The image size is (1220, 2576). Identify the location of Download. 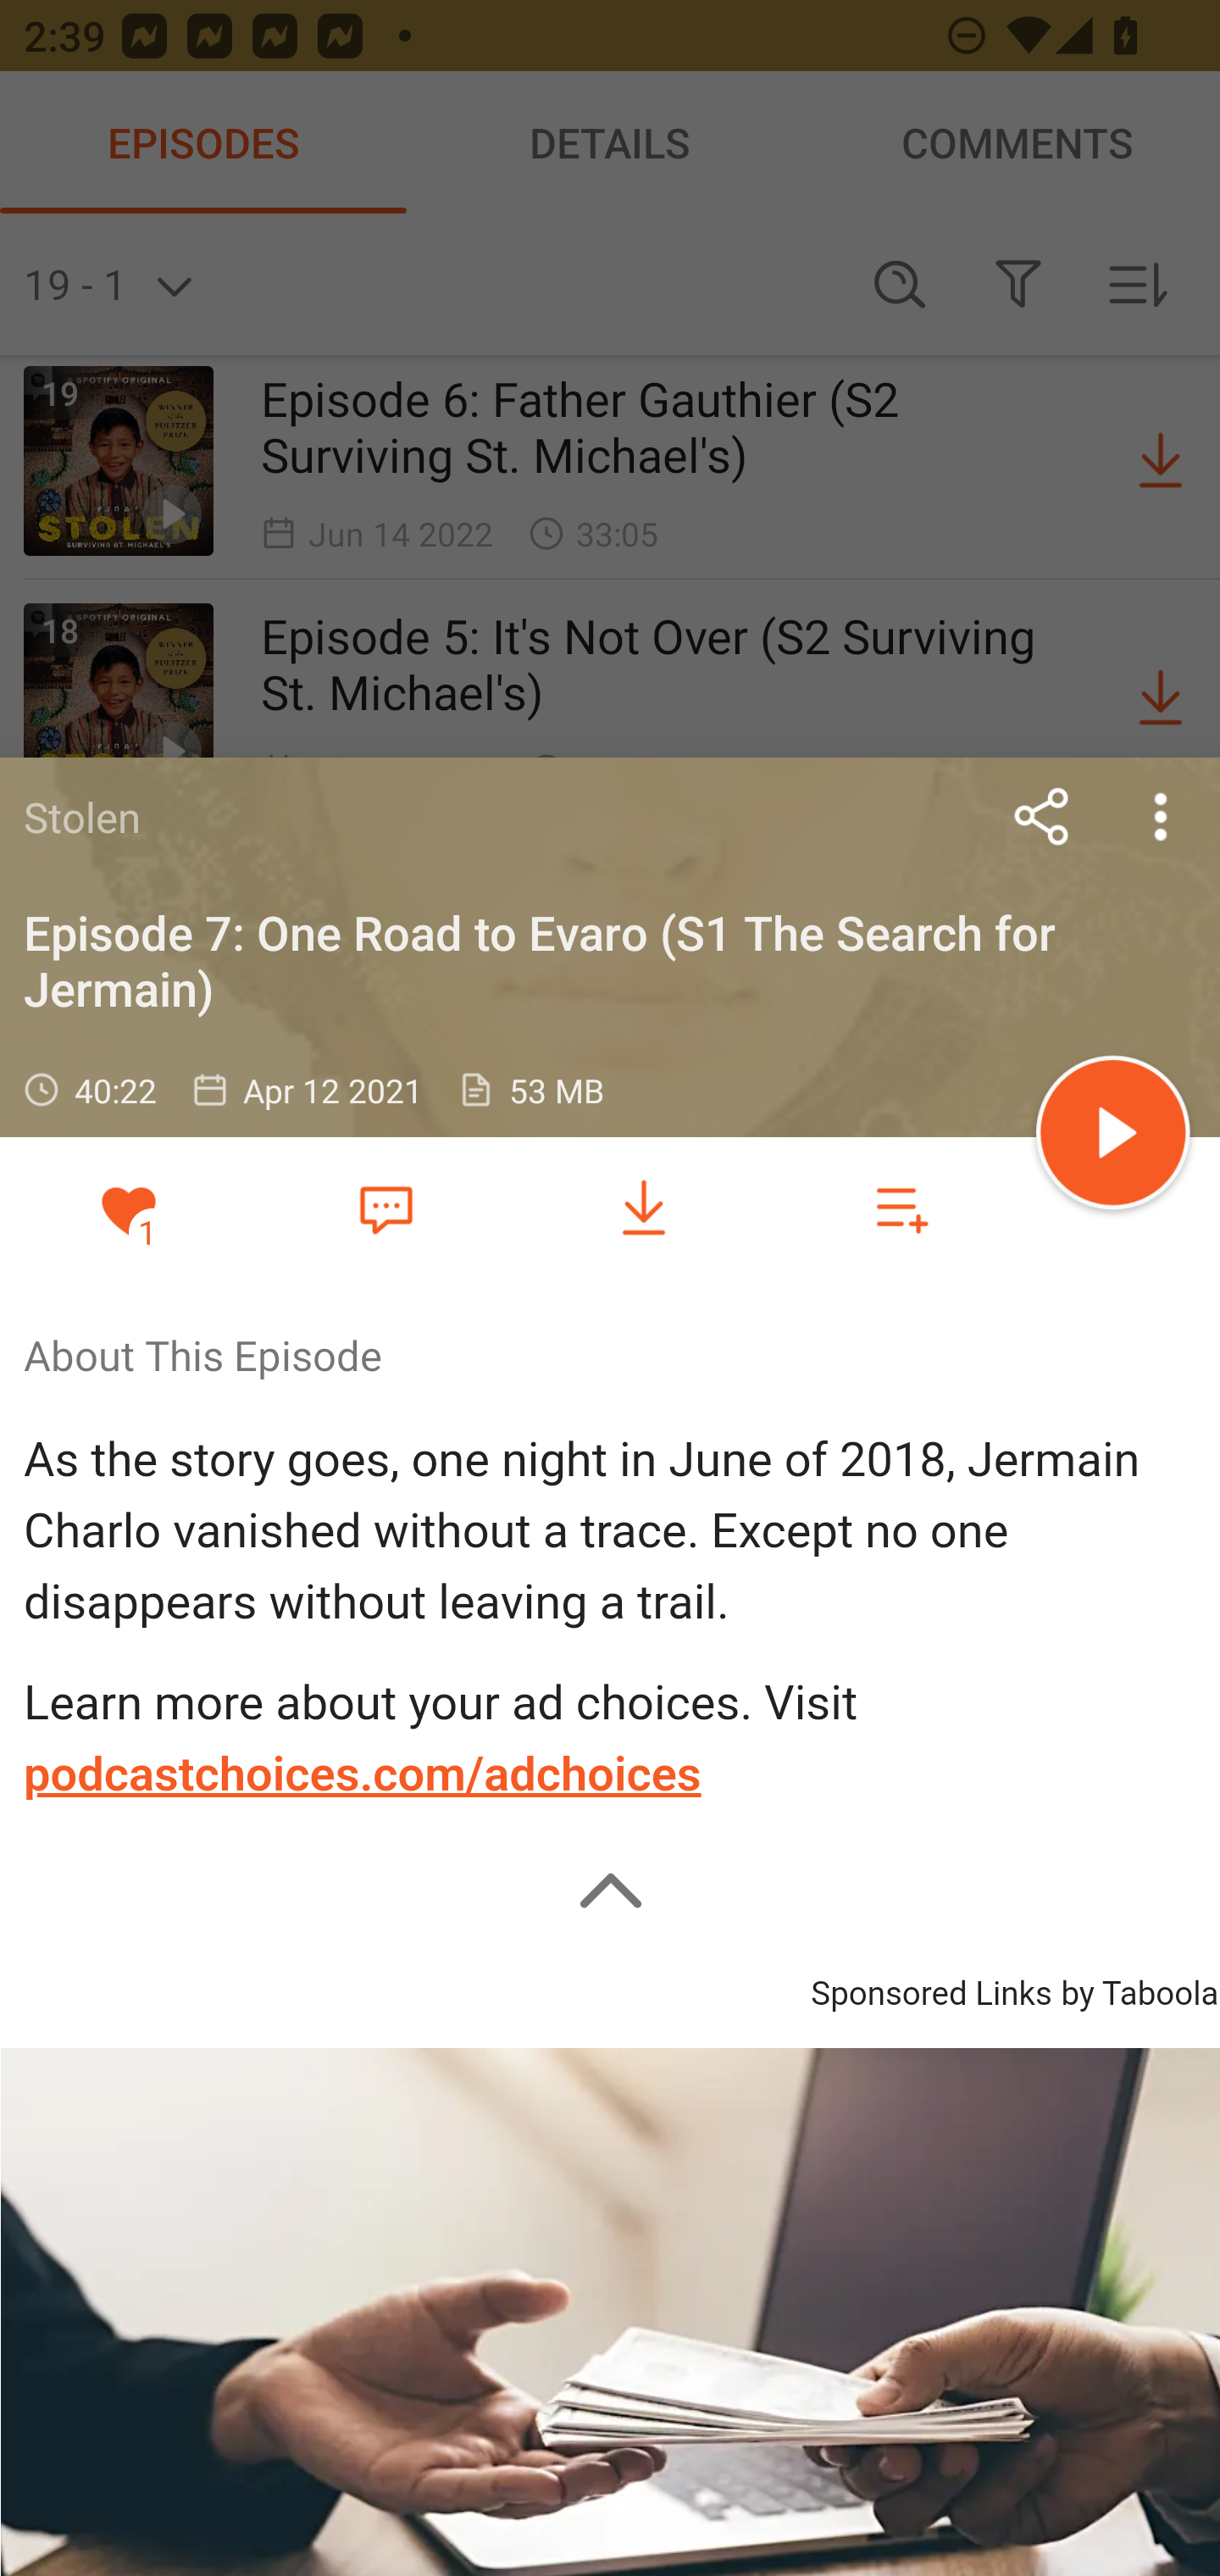
(644, 1208).